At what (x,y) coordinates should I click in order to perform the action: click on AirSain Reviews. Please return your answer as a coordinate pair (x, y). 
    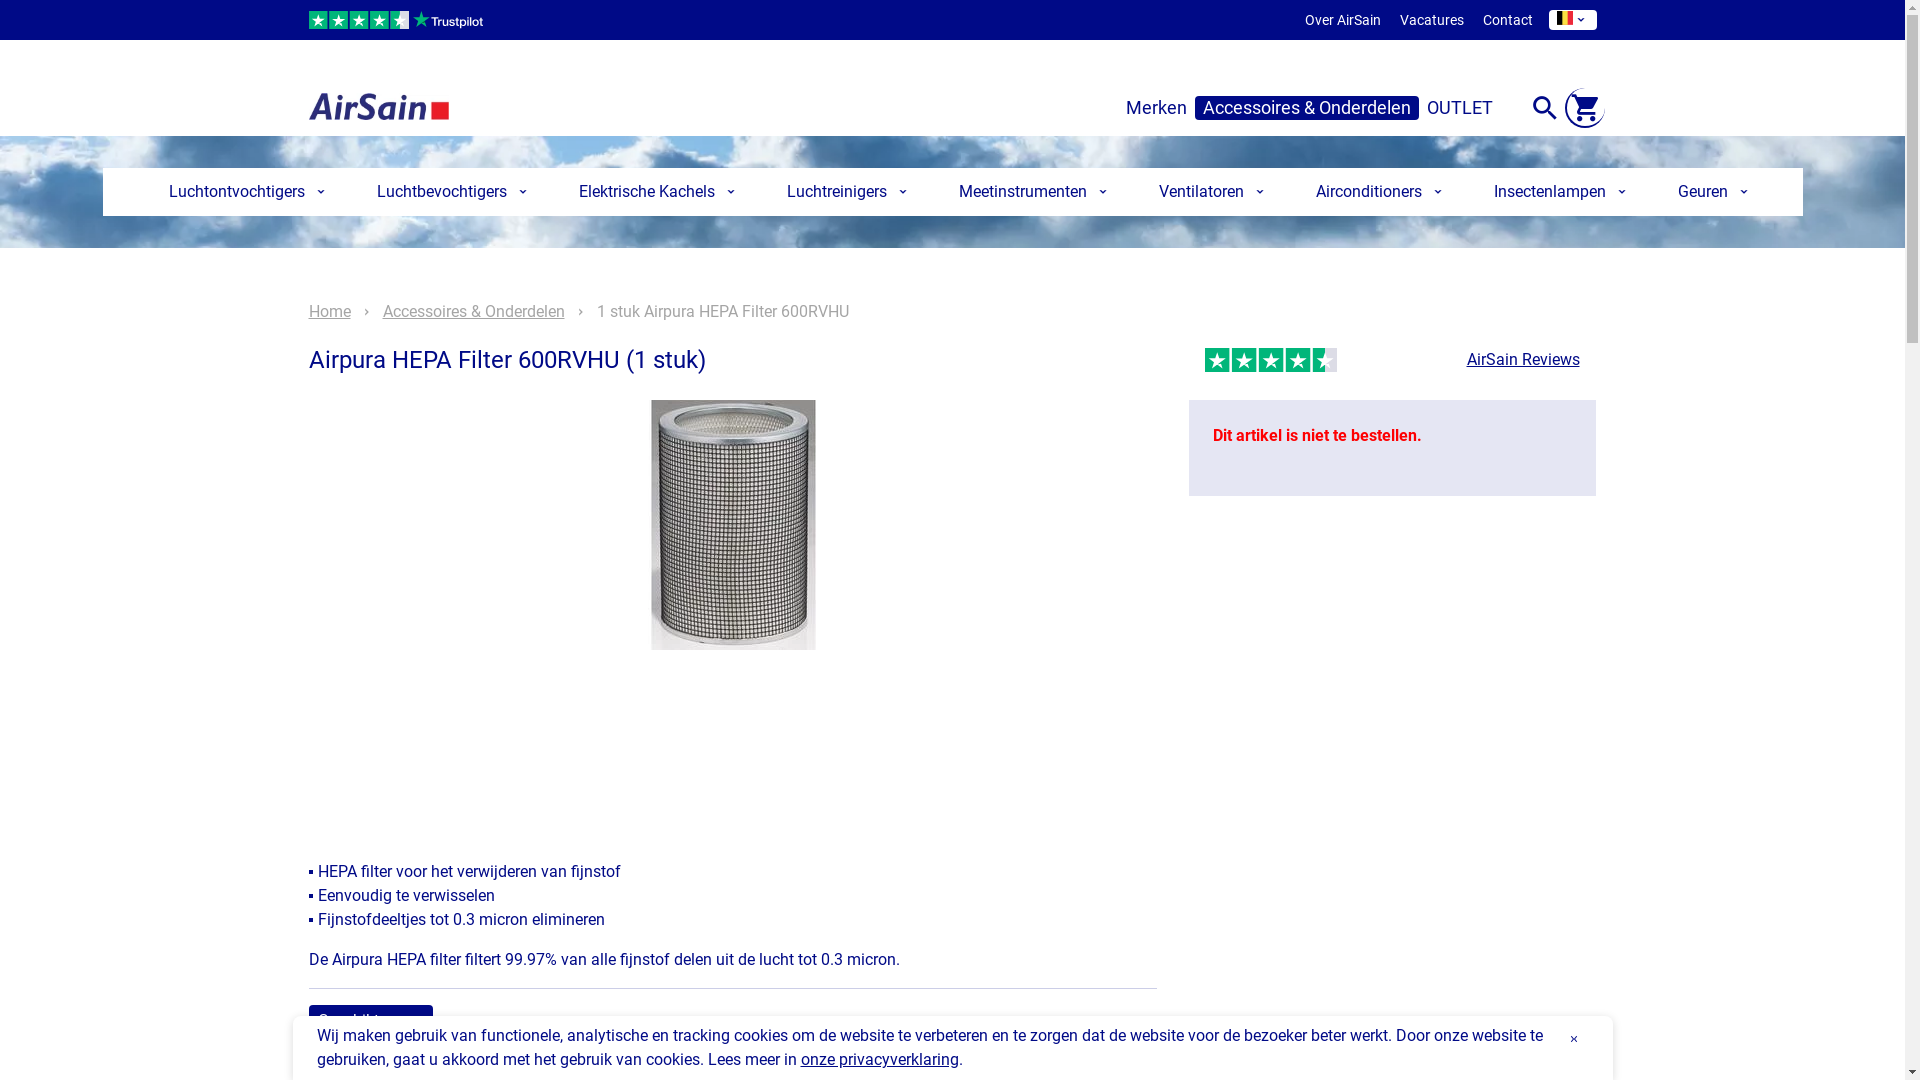
    Looking at the image, I should click on (1524, 360).